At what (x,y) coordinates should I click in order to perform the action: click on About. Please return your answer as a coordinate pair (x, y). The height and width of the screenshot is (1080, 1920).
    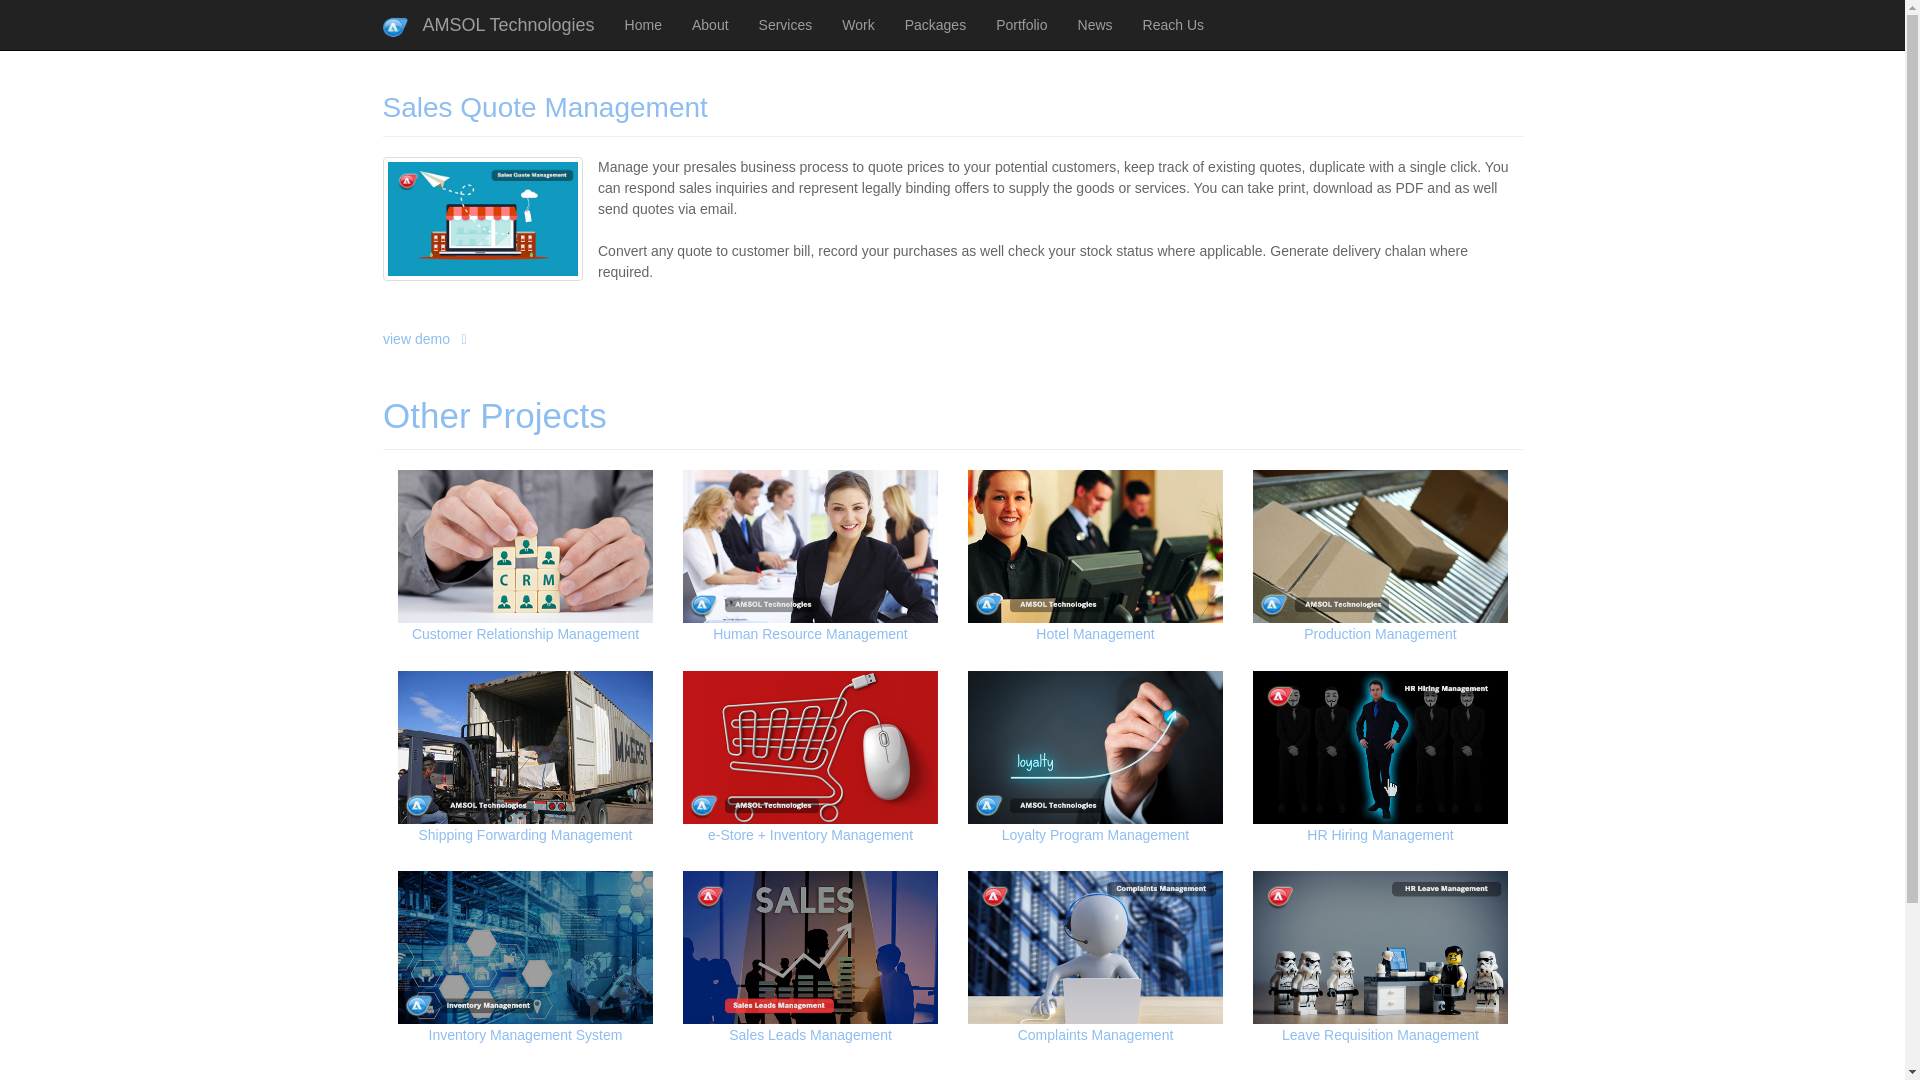
    Looking at the image, I should click on (710, 24).